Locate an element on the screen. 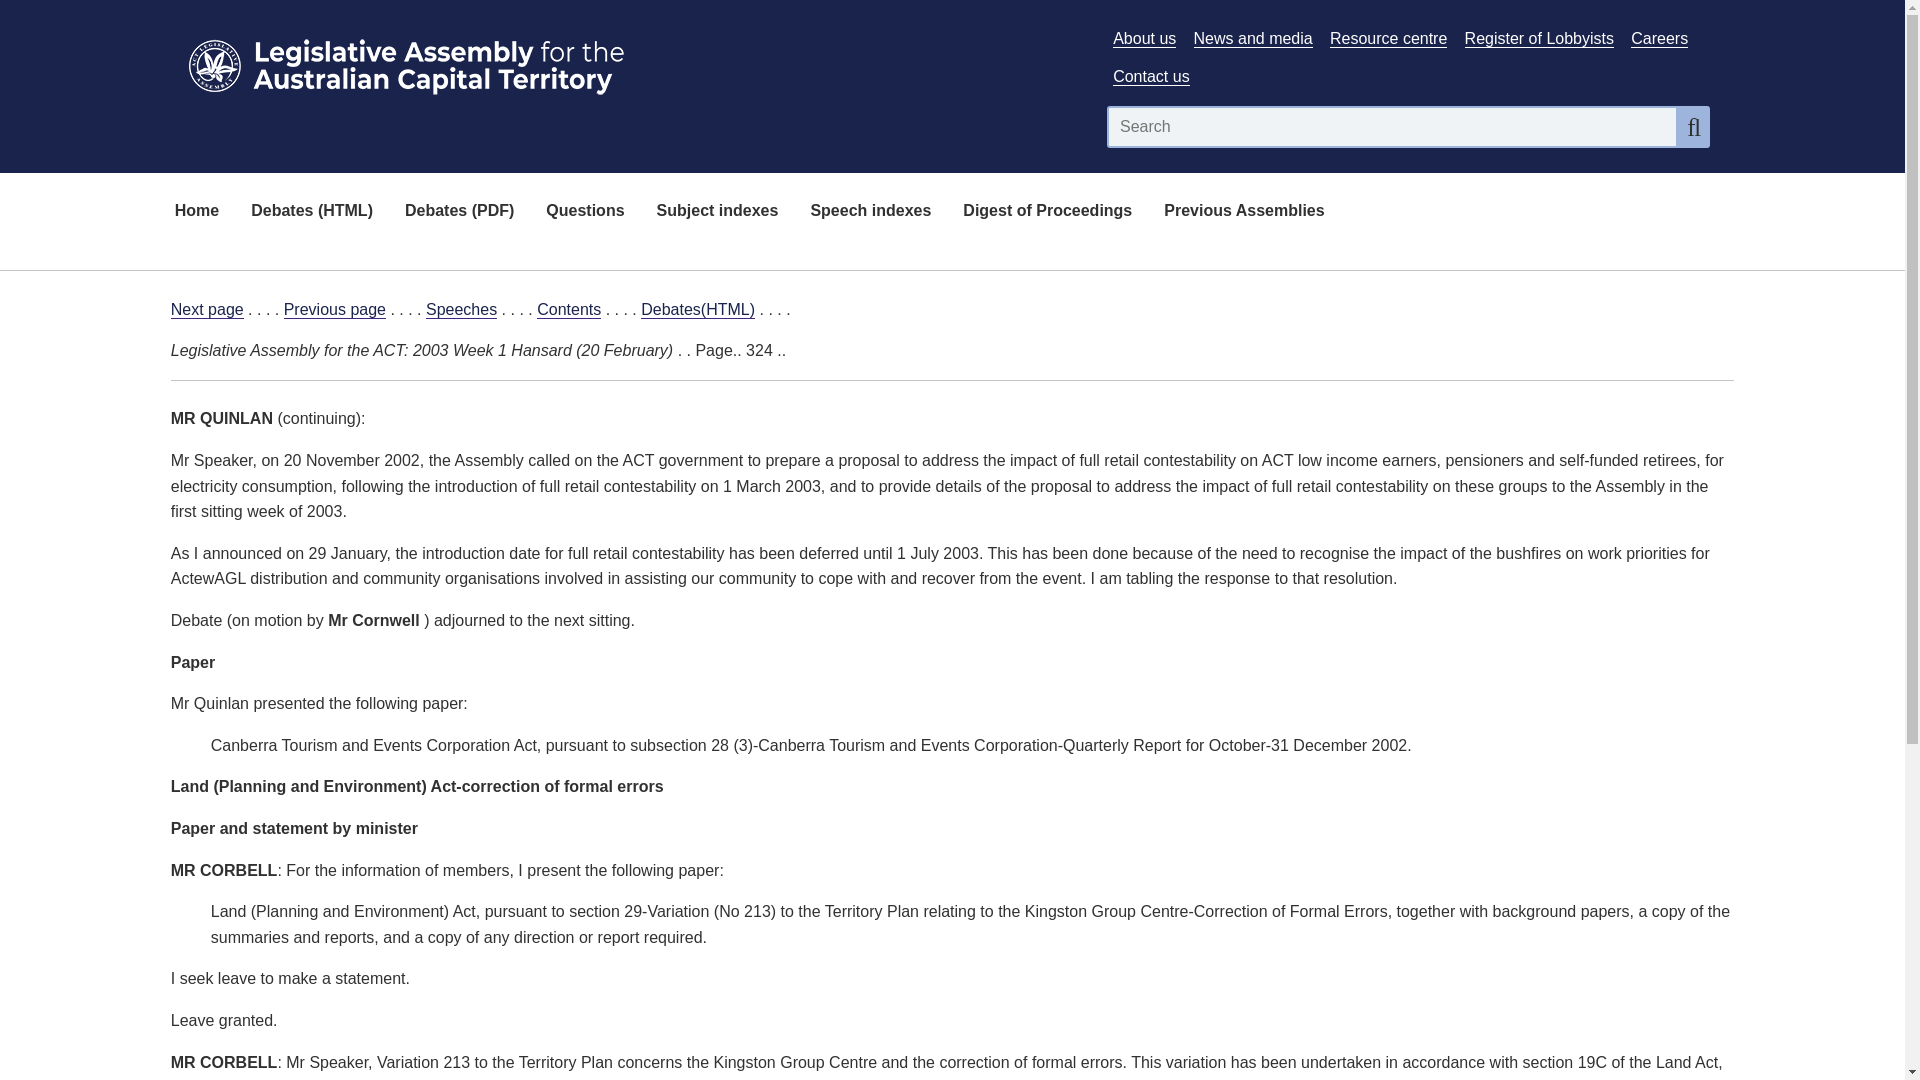  Contact us is located at coordinates (1150, 77).